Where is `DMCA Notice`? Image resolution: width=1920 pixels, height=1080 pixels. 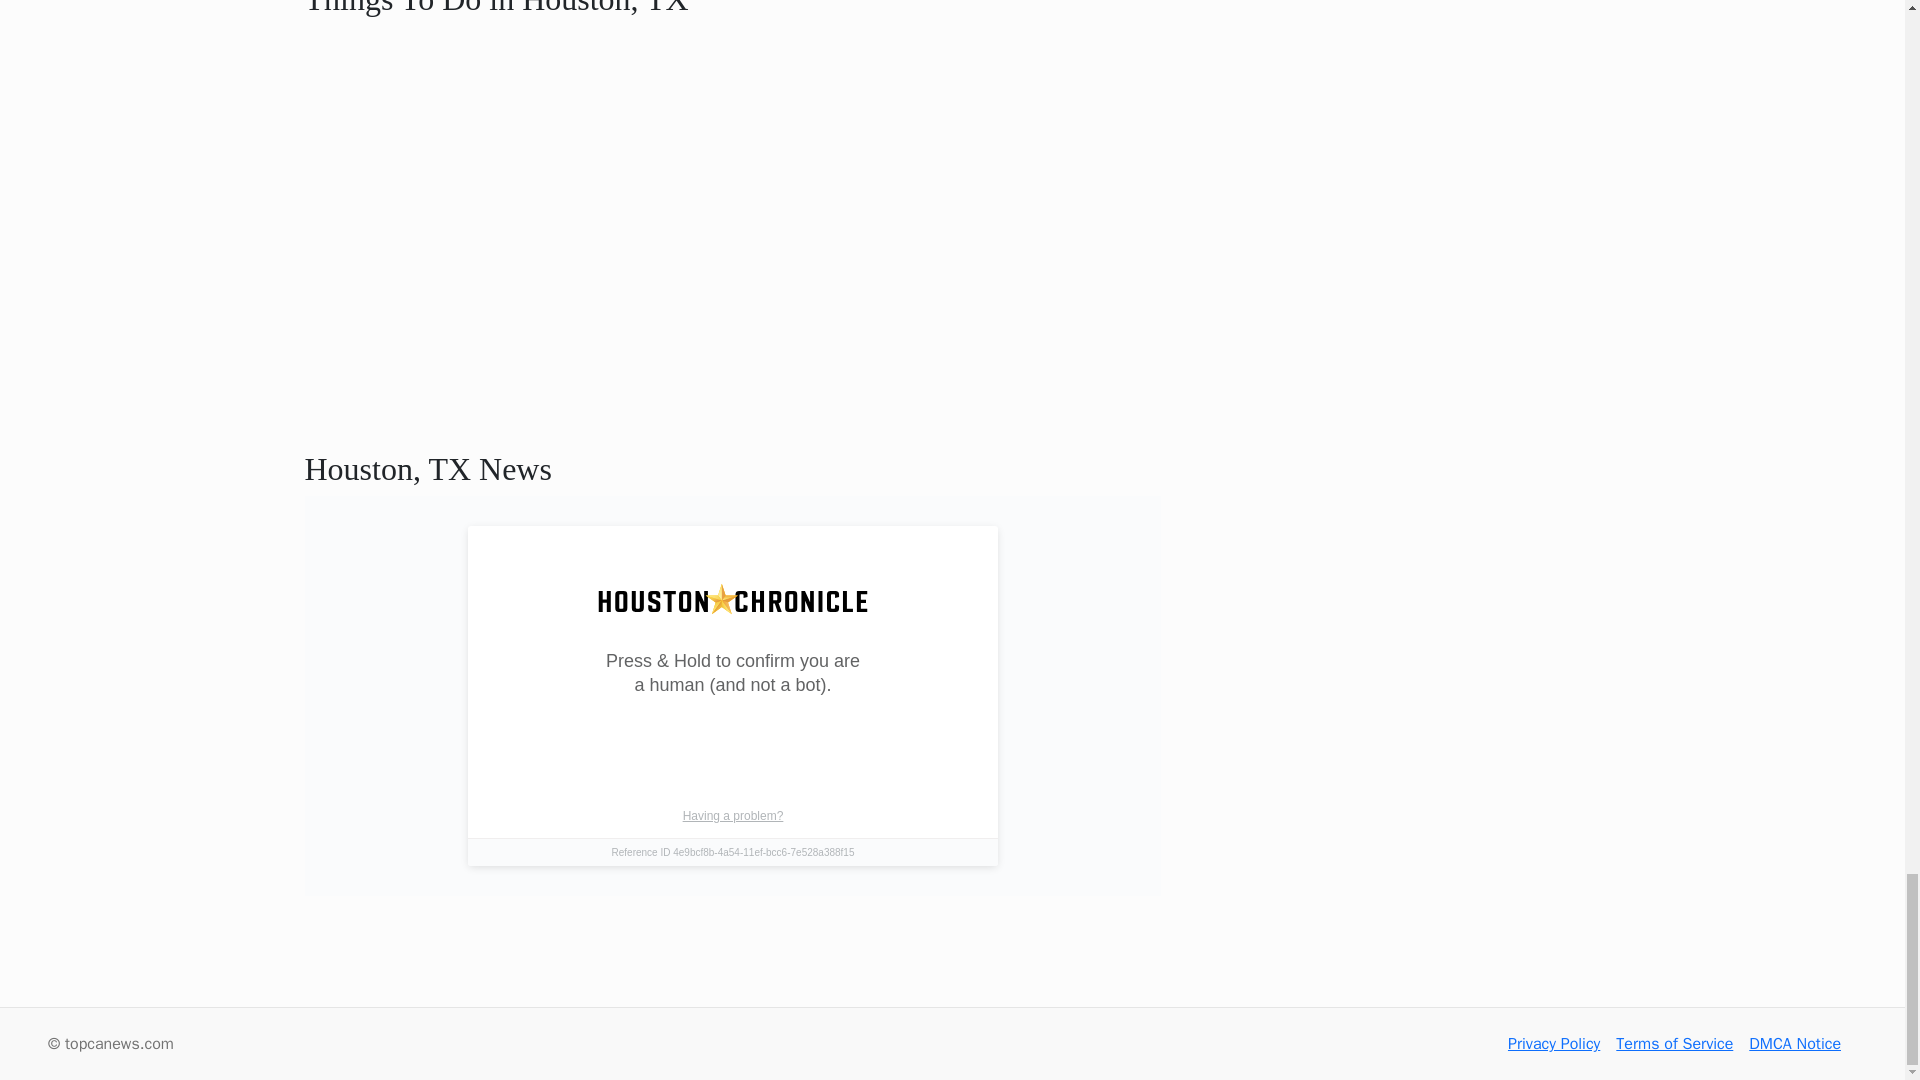 DMCA Notice is located at coordinates (1795, 1044).